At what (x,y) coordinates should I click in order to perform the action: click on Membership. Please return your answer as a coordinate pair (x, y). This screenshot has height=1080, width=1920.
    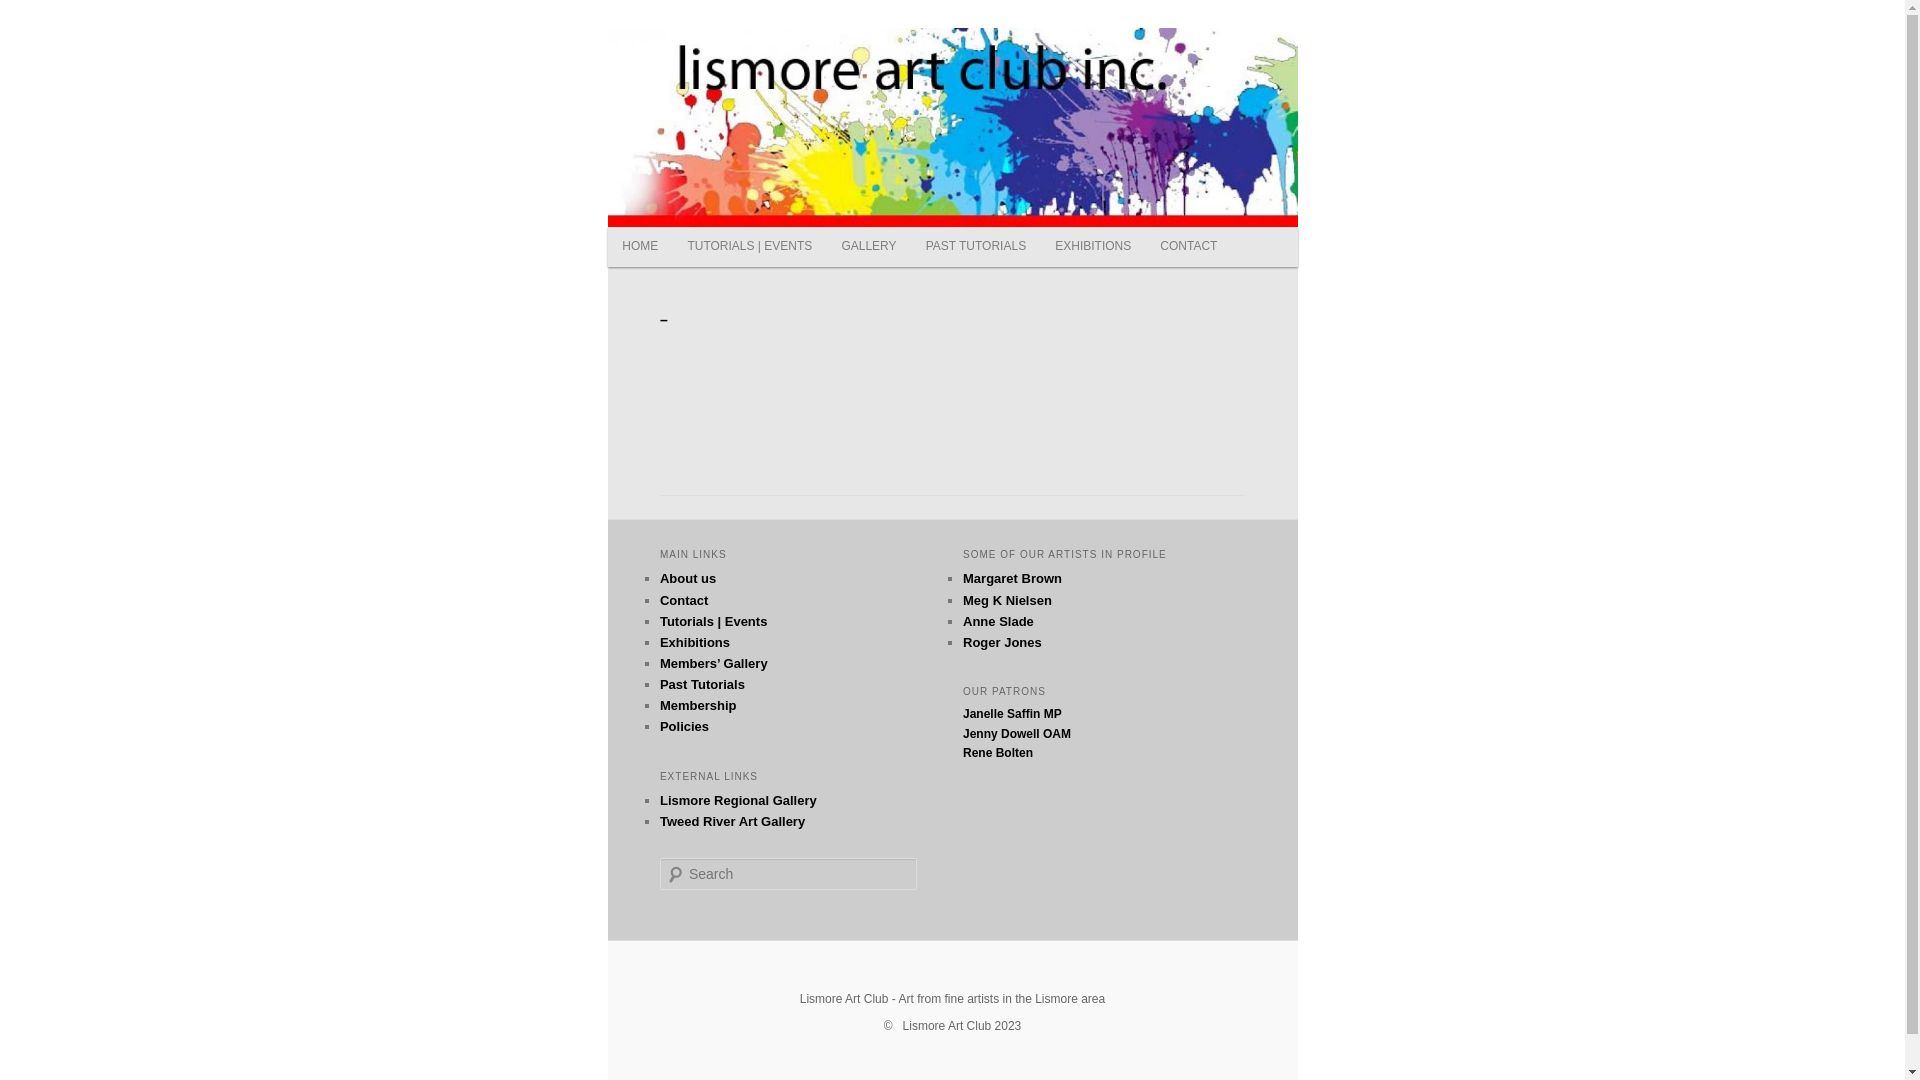
    Looking at the image, I should click on (698, 706).